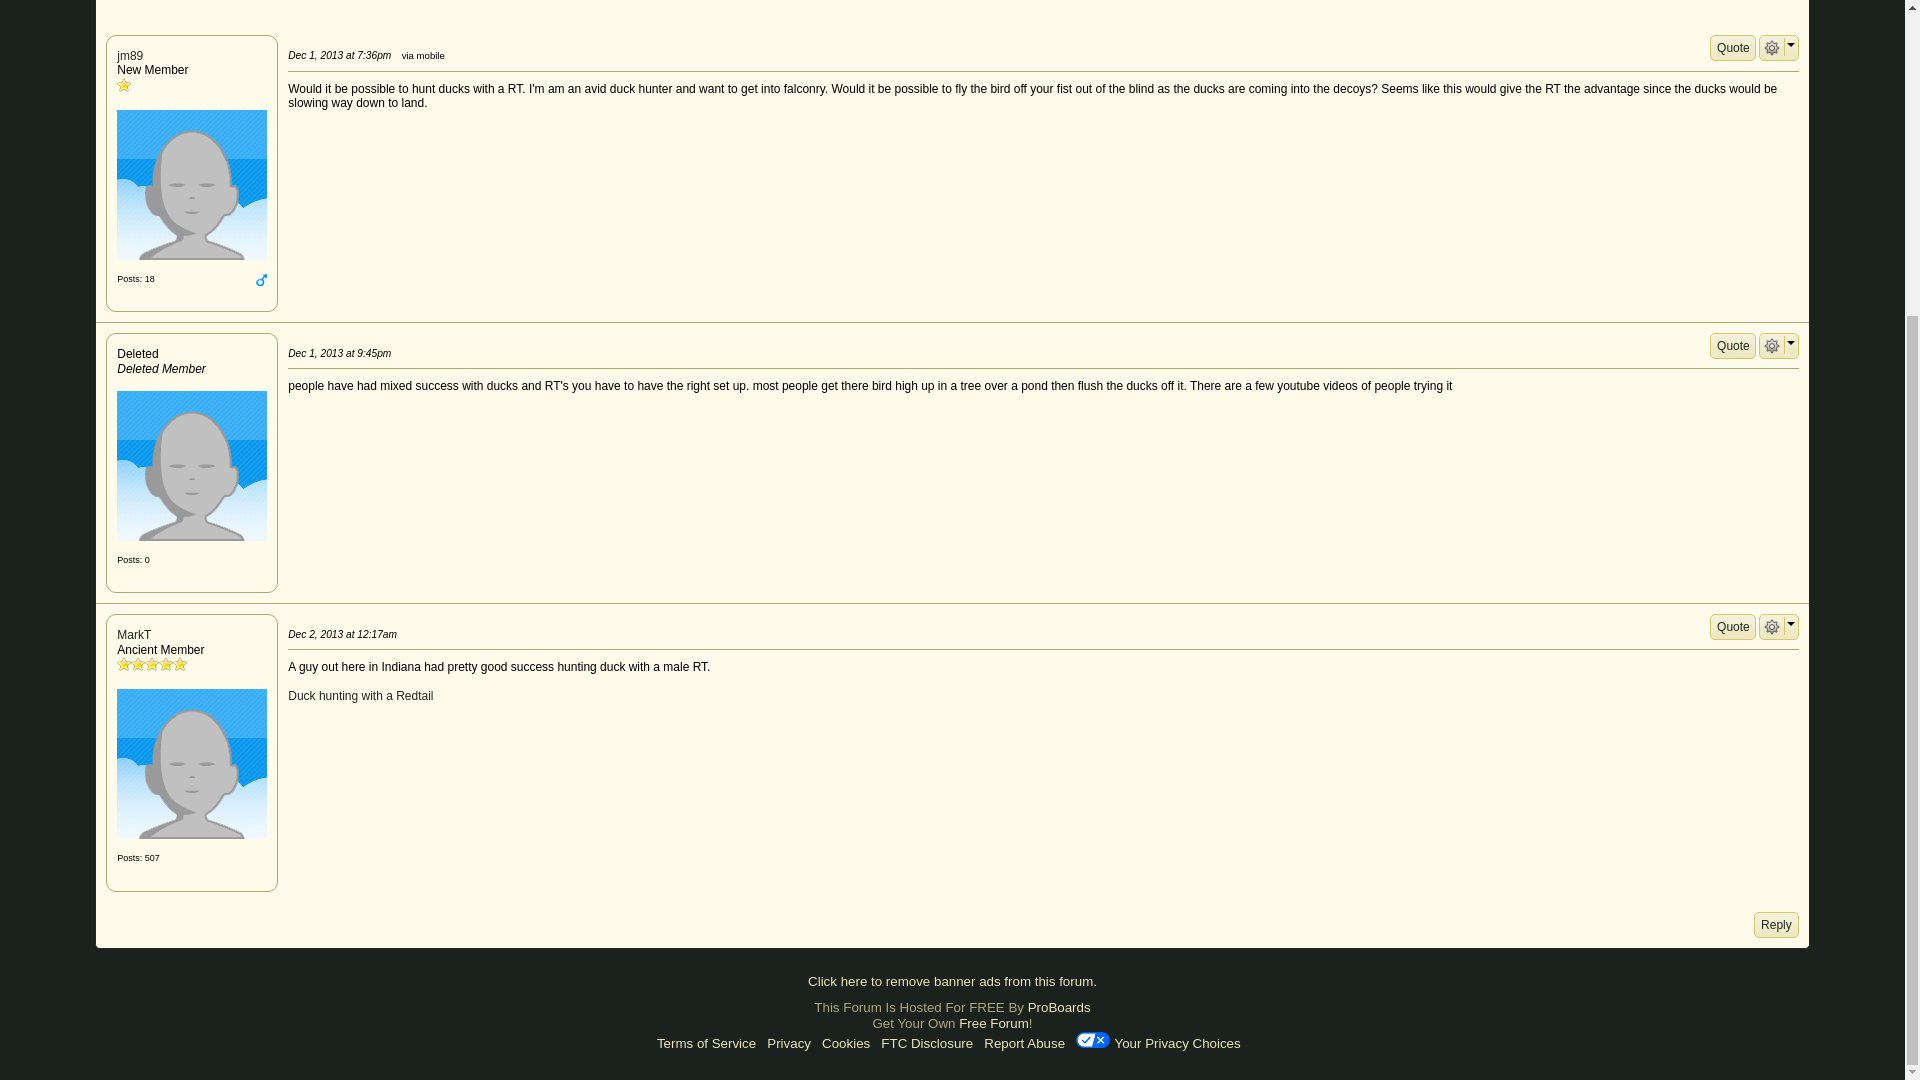 This screenshot has width=1920, height=1080. What do you see at coordinates (1772, 346) in the screenshot?
I see `Post Options` at bounding box center [1772, 346].